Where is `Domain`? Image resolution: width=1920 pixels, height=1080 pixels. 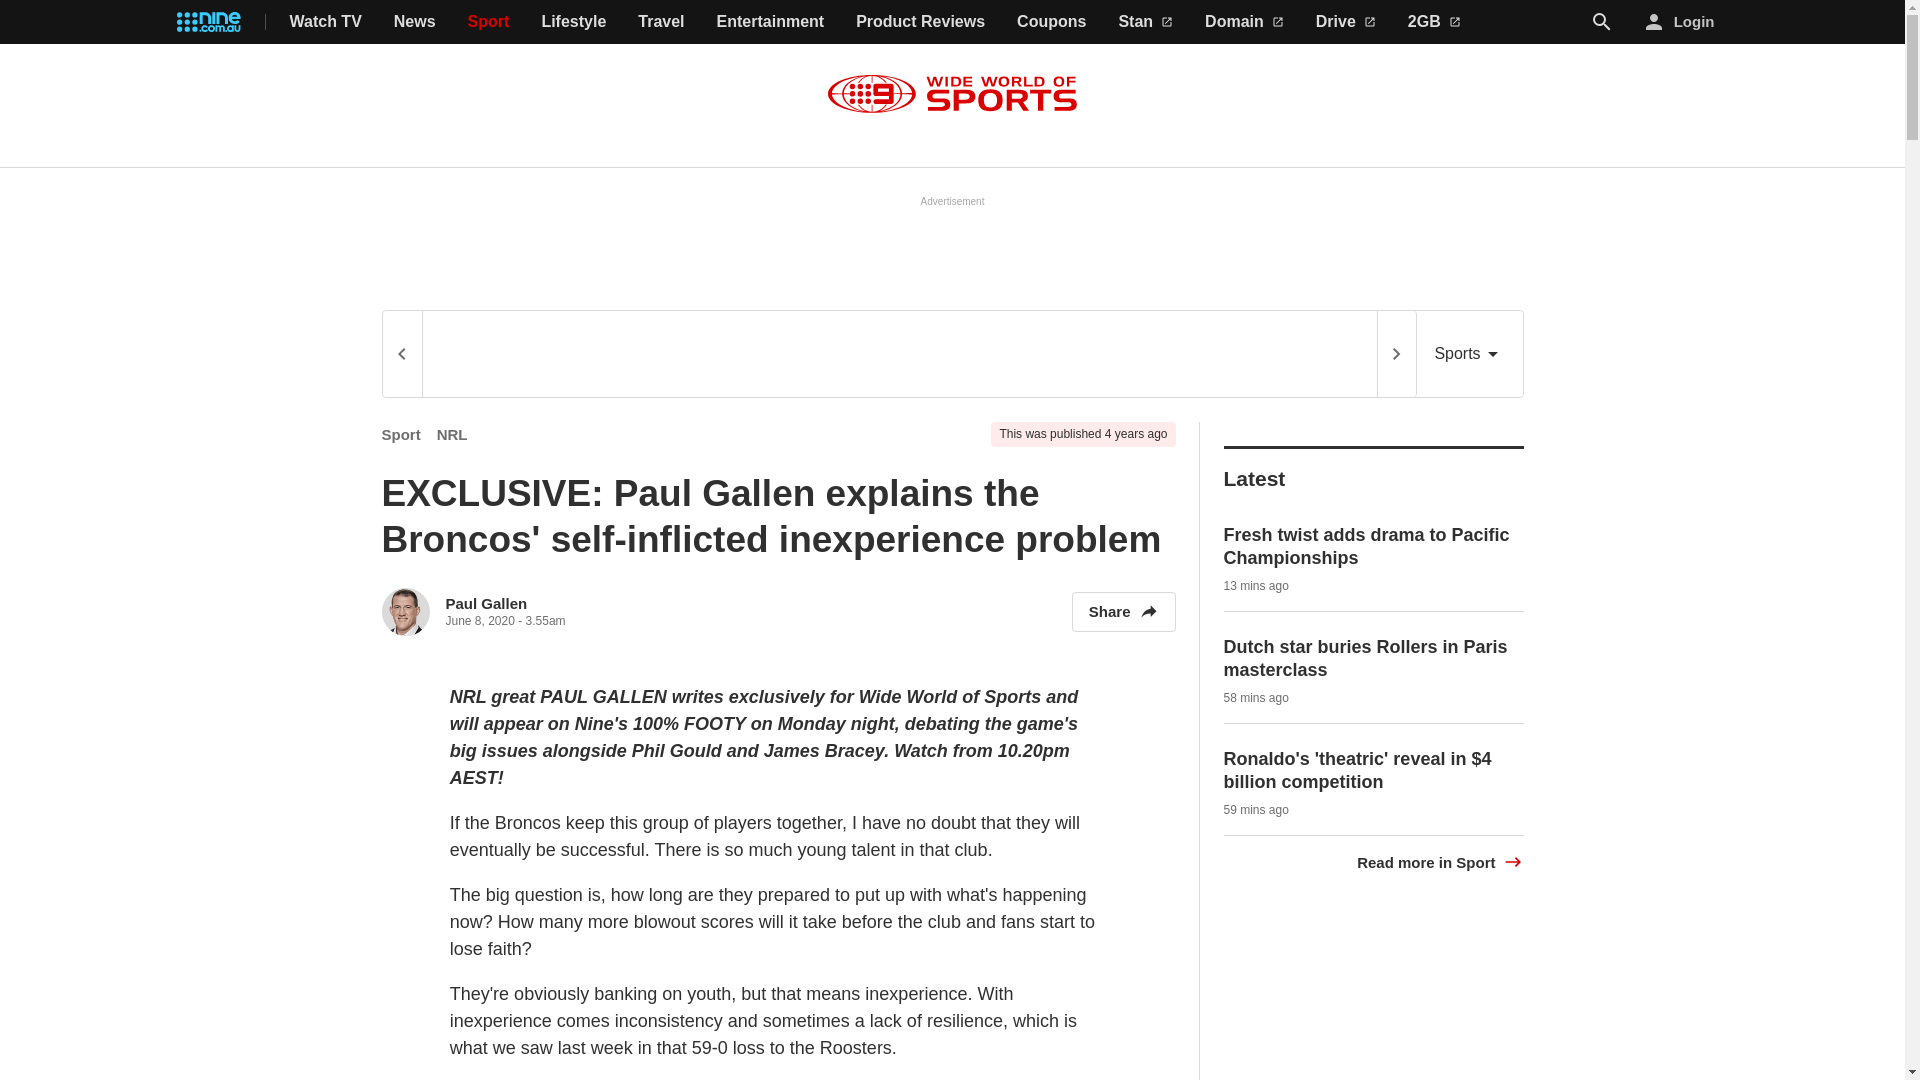 Domain is located at coordinates (1244, 22).